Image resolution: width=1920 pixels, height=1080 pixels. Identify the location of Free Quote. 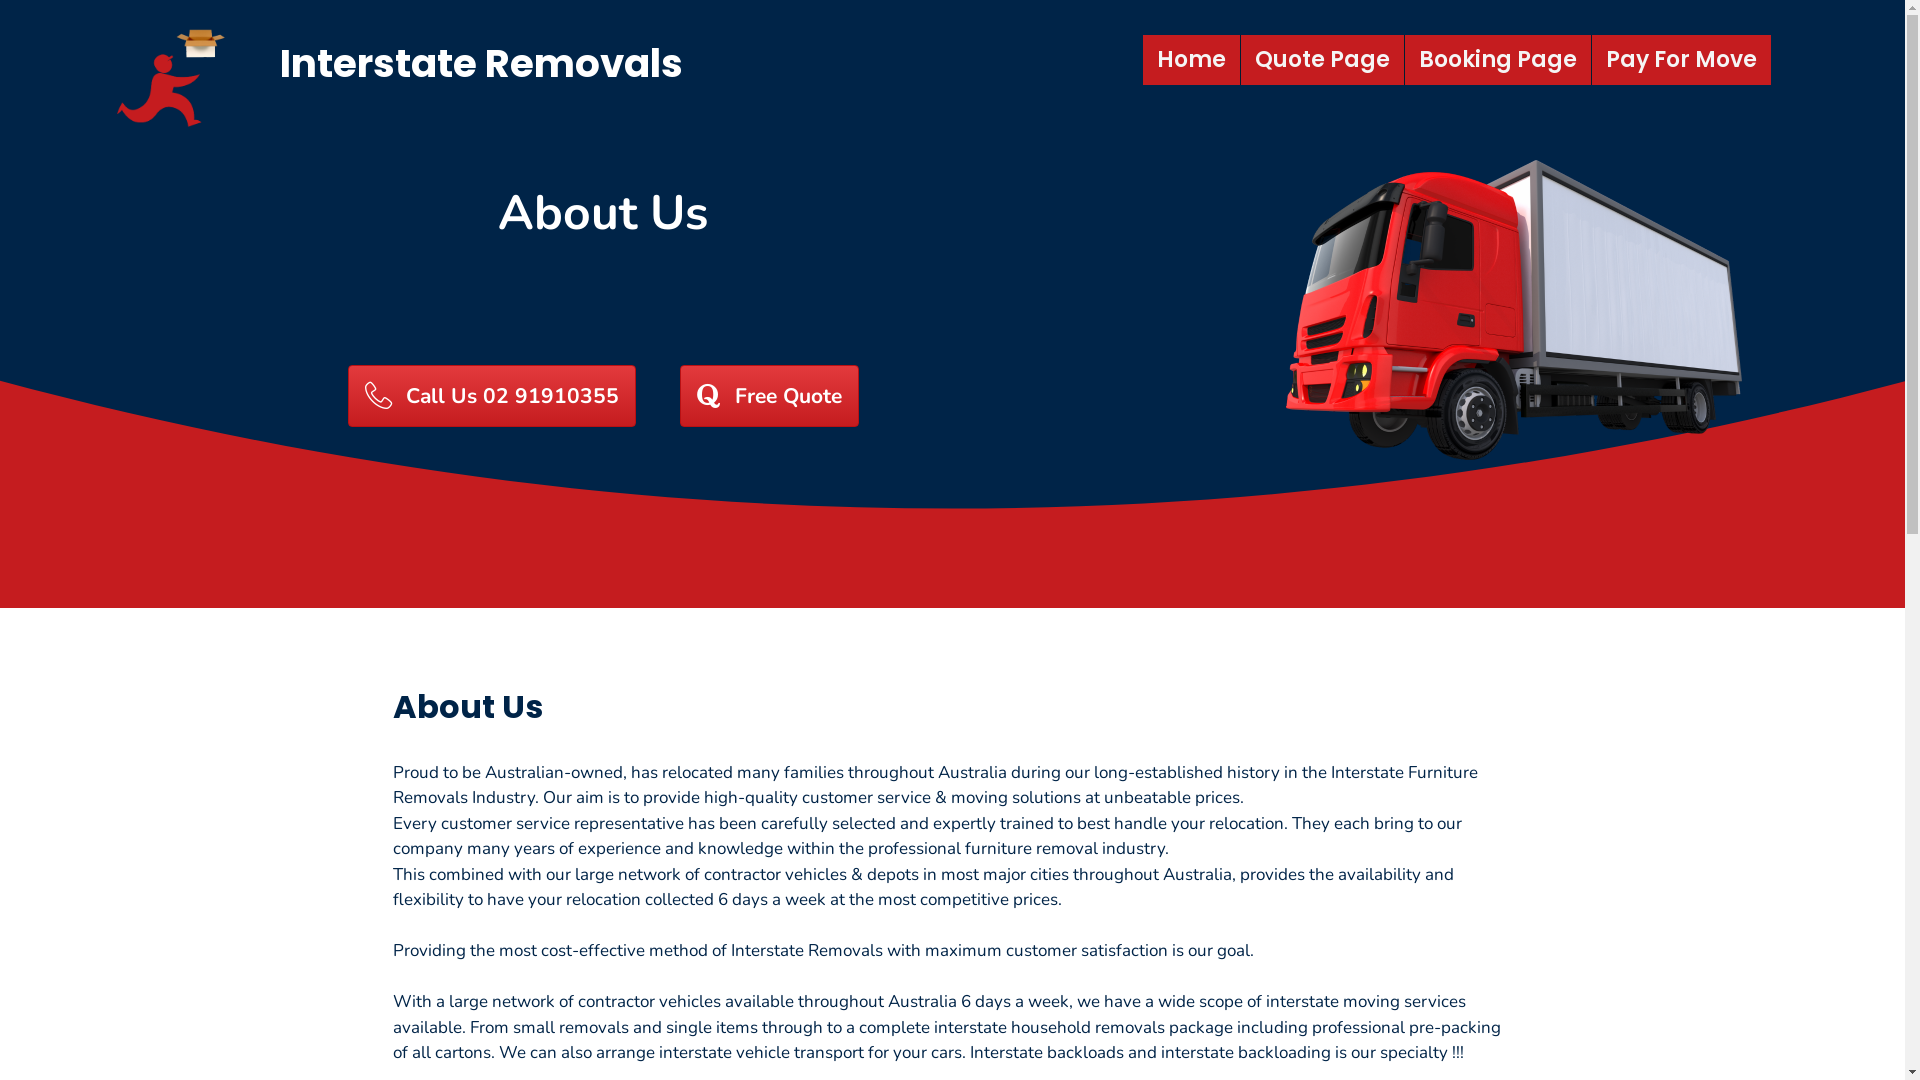
(770, 396).